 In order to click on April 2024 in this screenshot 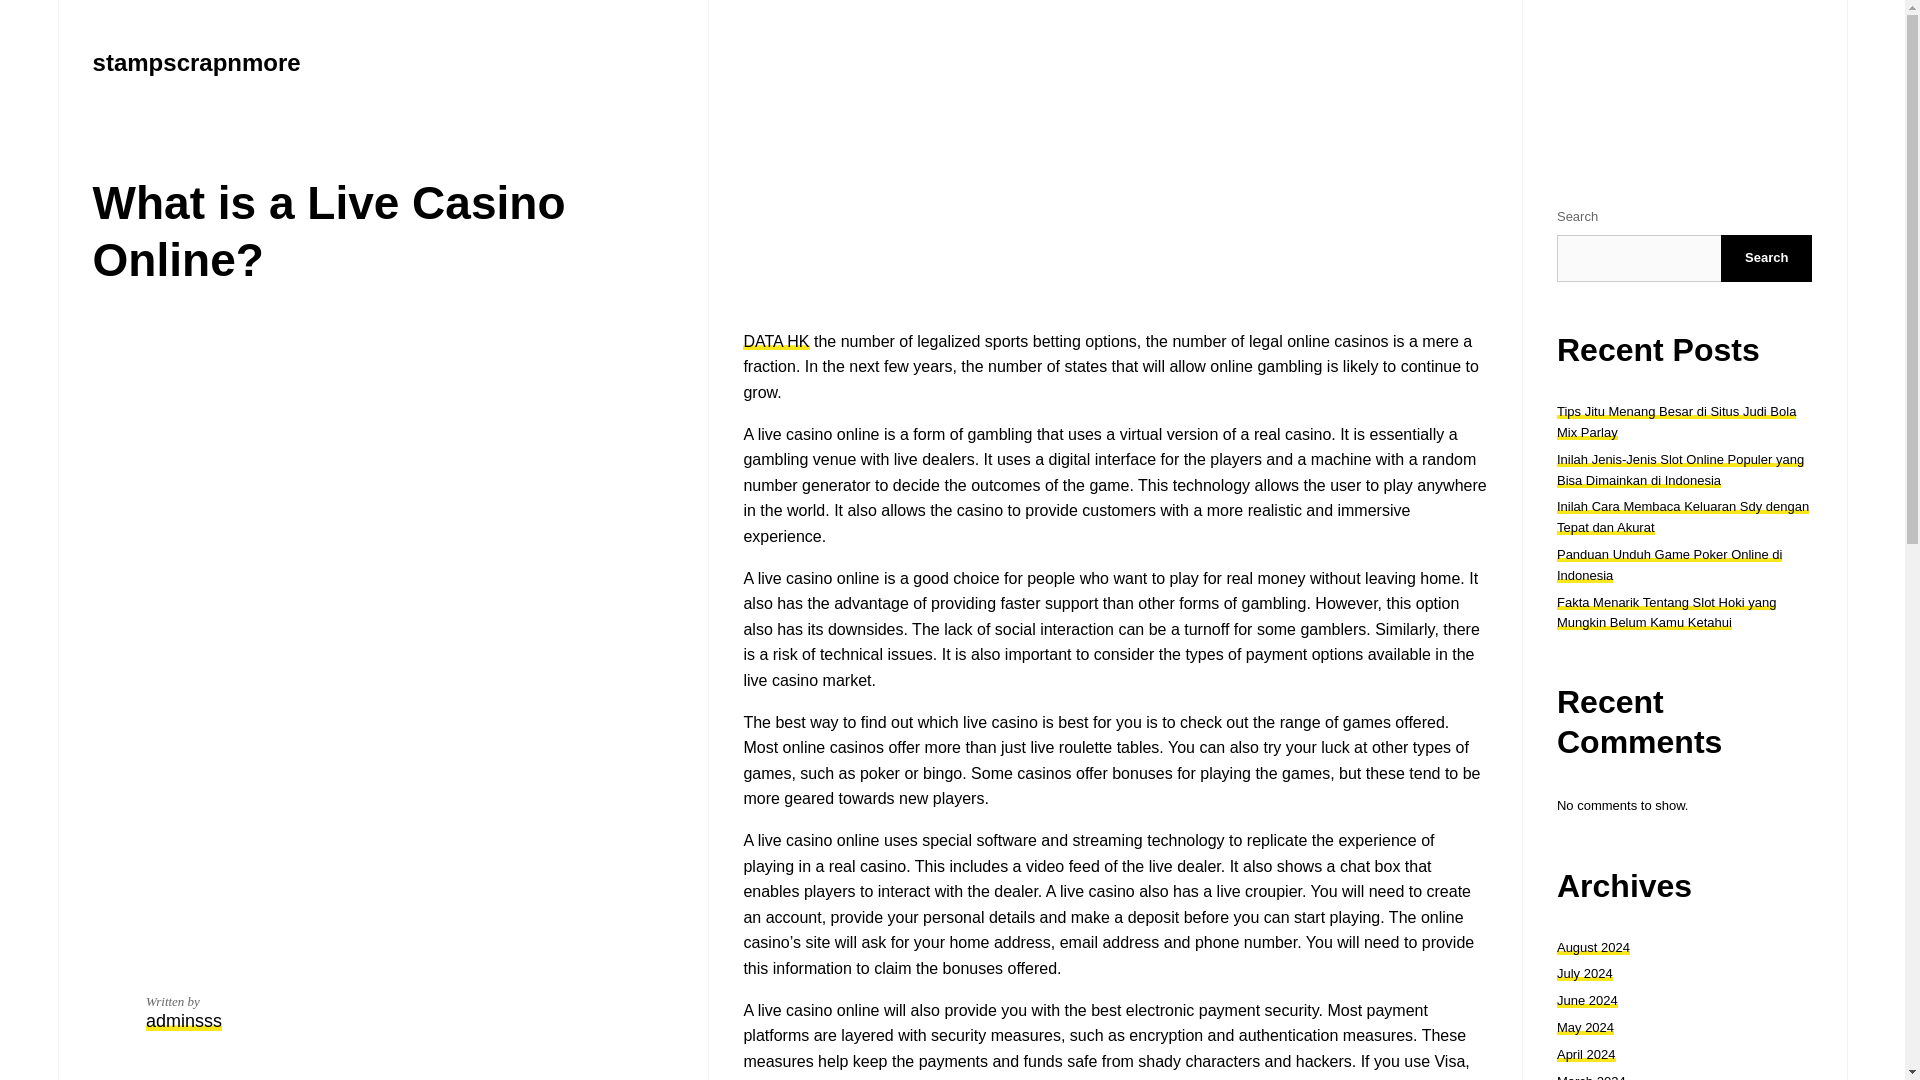, I will do `click(1586, 1054)`.